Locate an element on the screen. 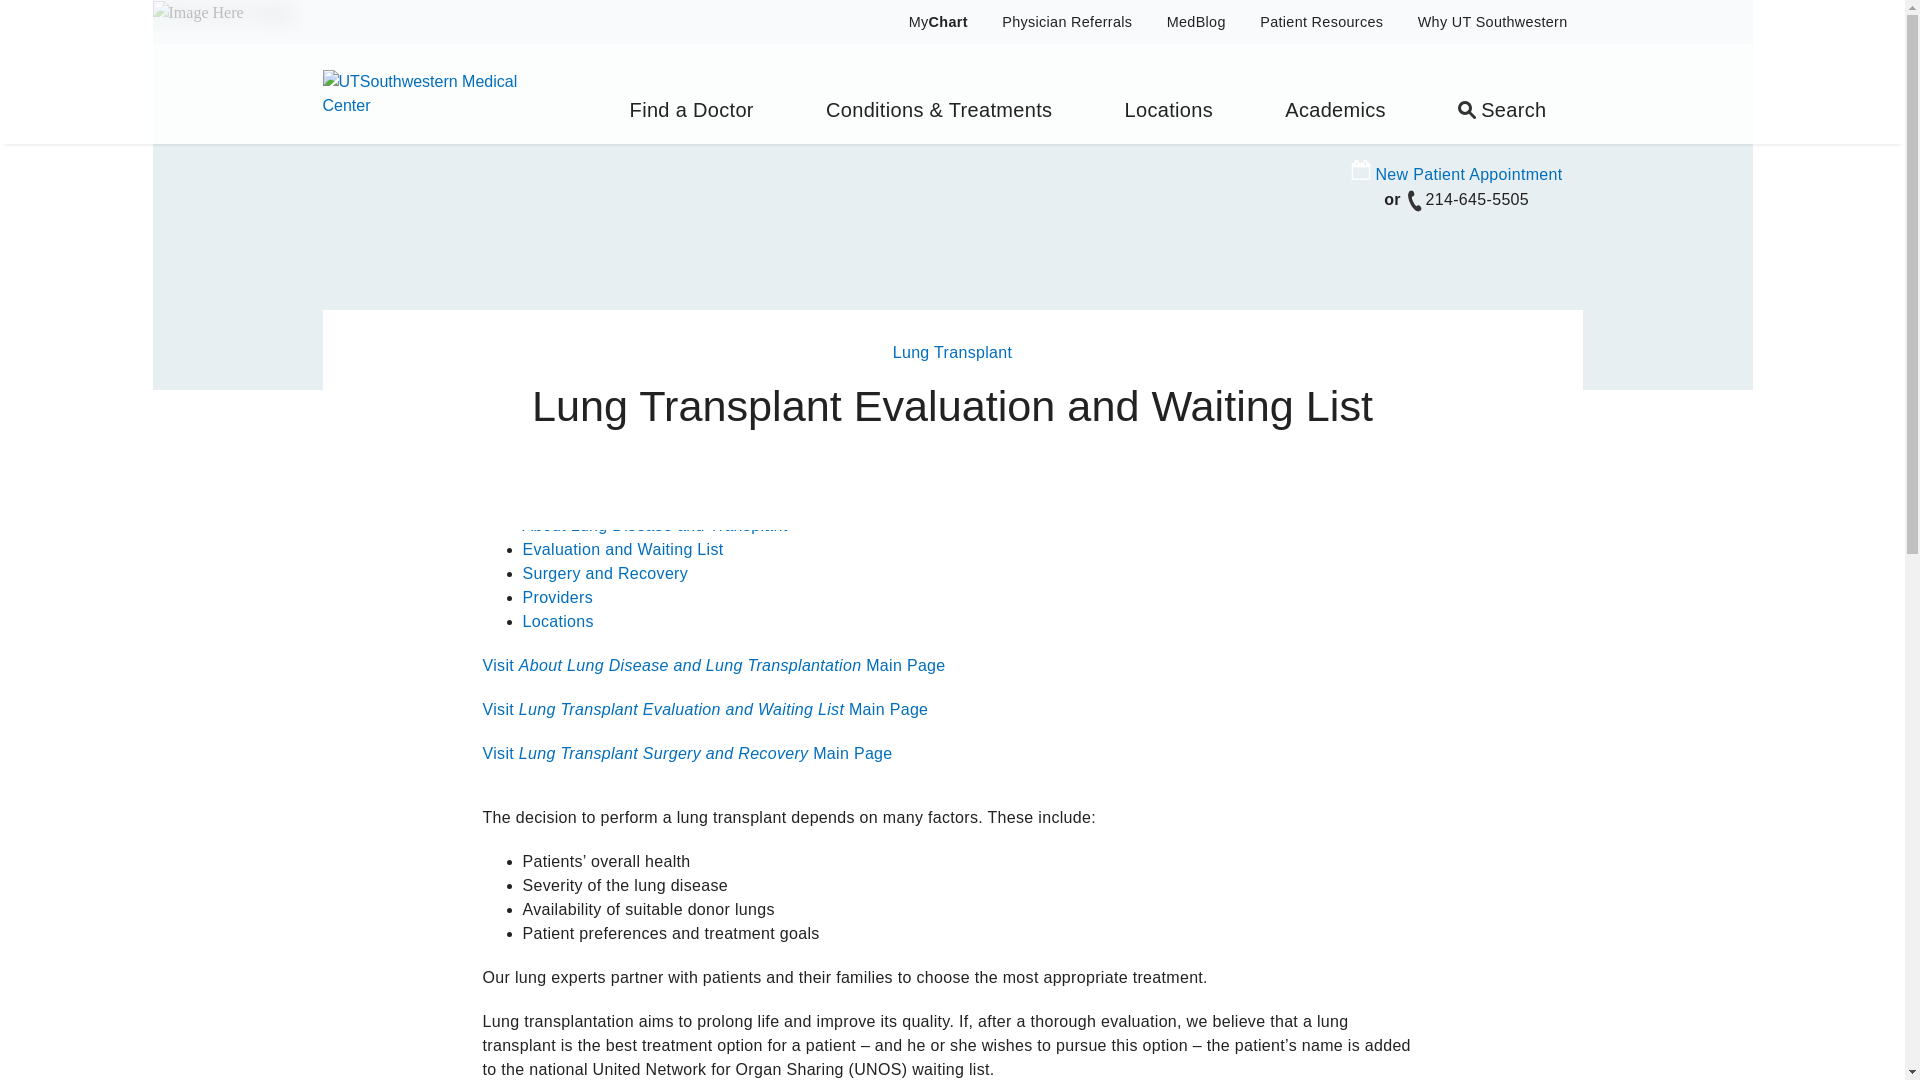 Image resolution: width=1920 pixels, height=1080 pixels. Appointment New Patient Appointment is located at coordinates (1456, 174).